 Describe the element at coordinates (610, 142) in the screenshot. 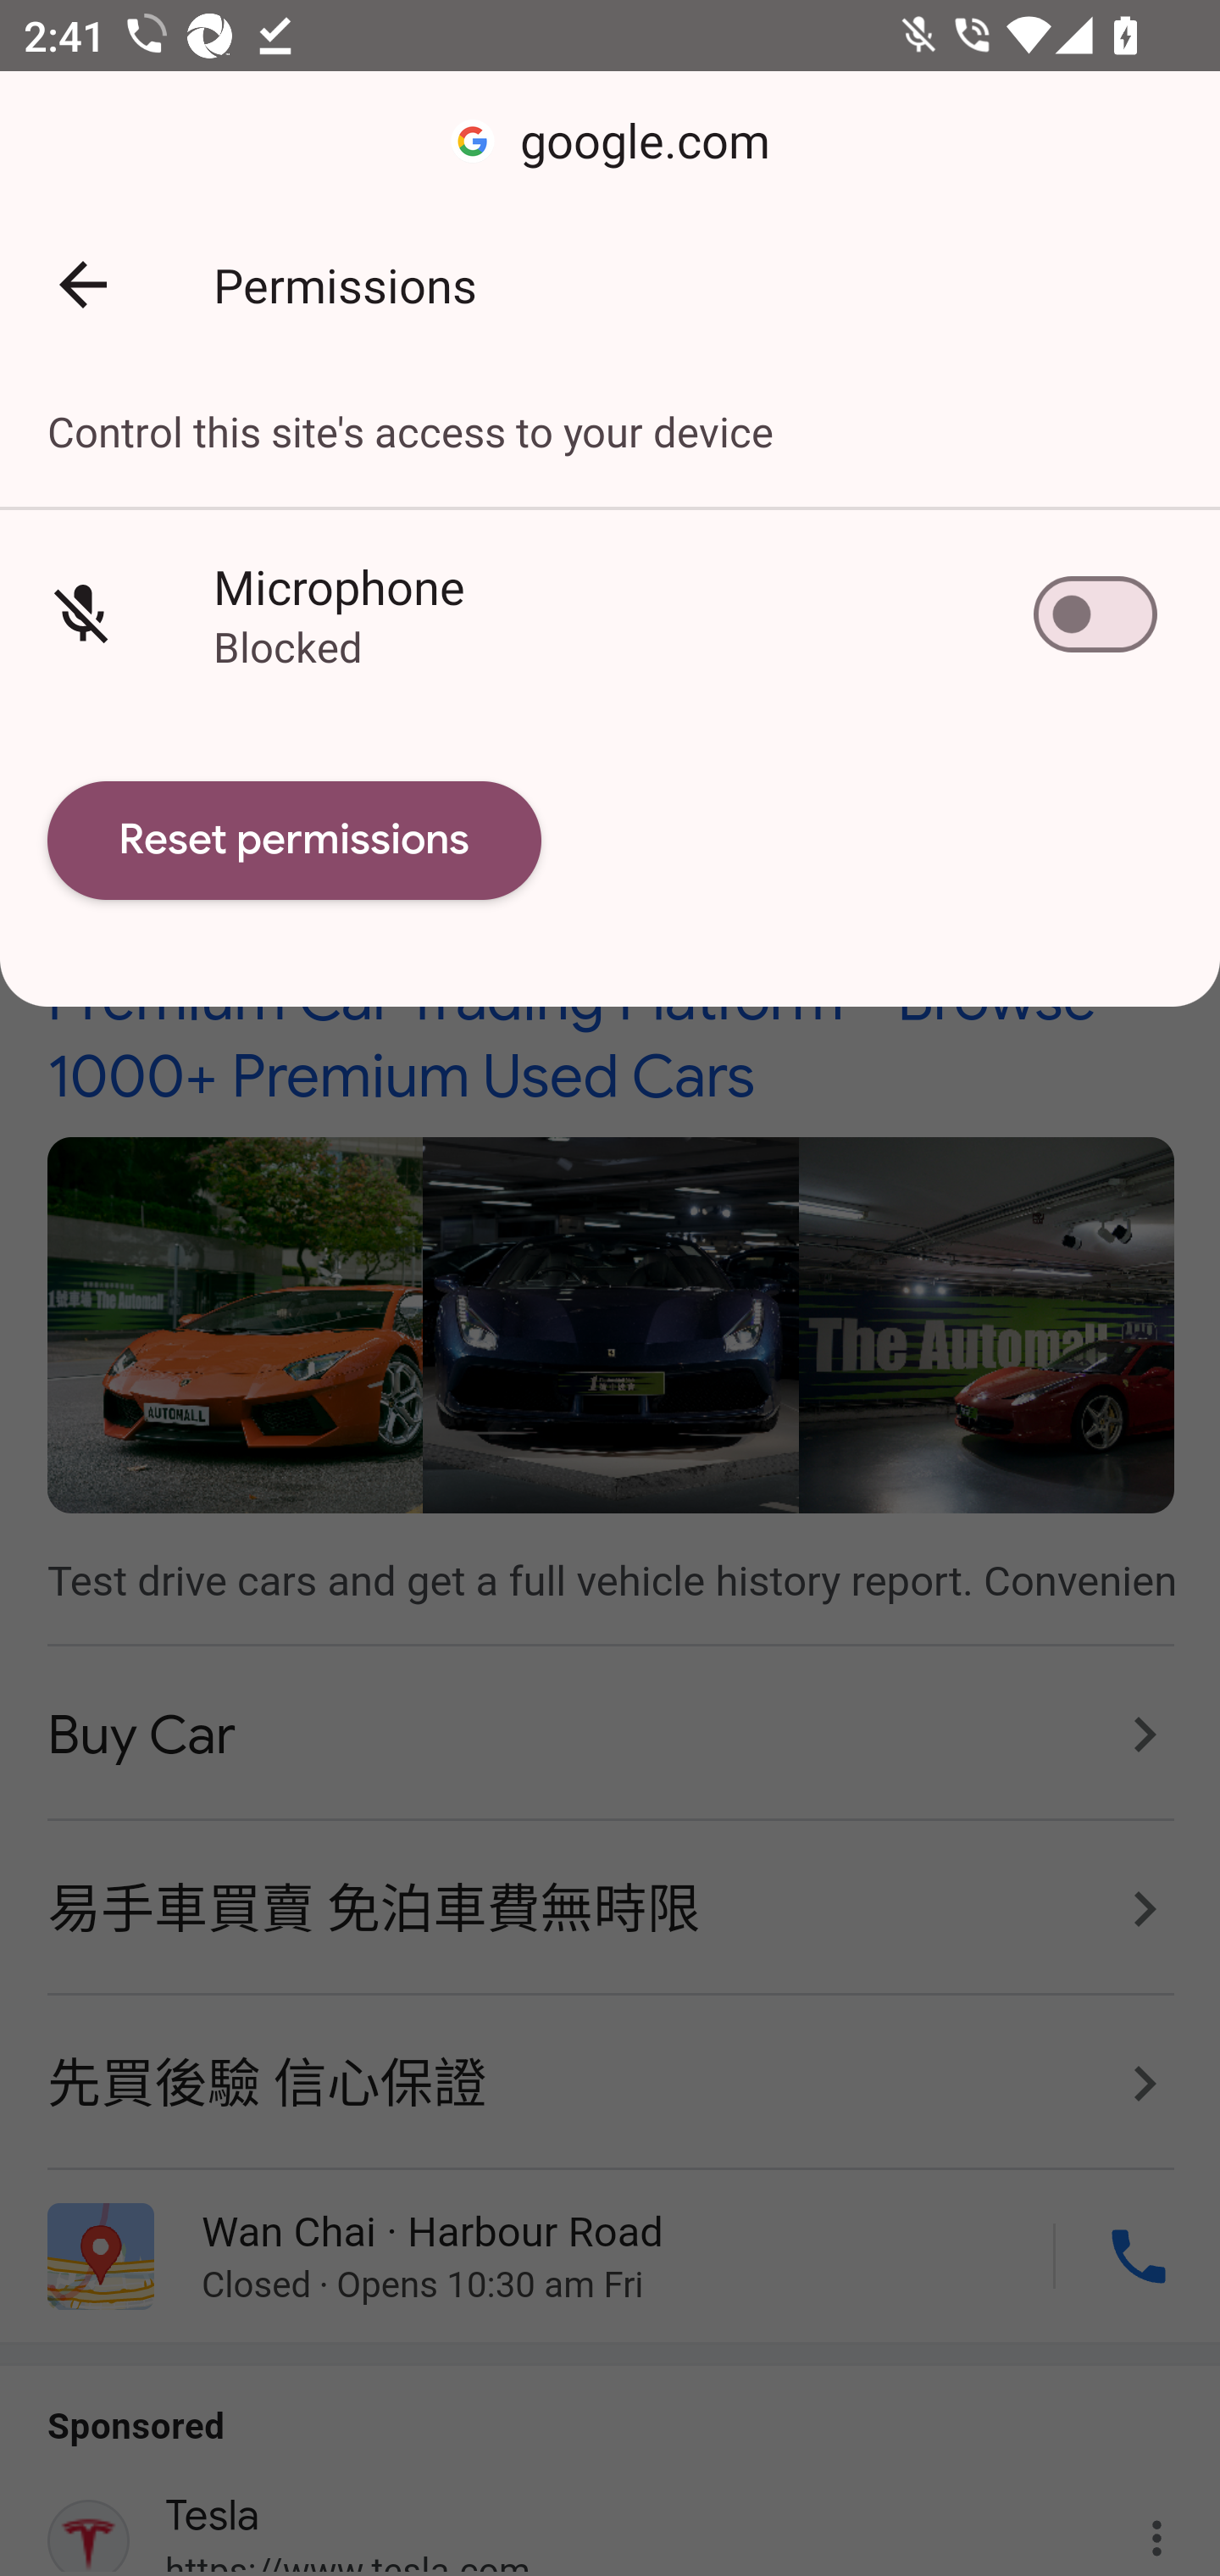

I see `google.com` at that location.